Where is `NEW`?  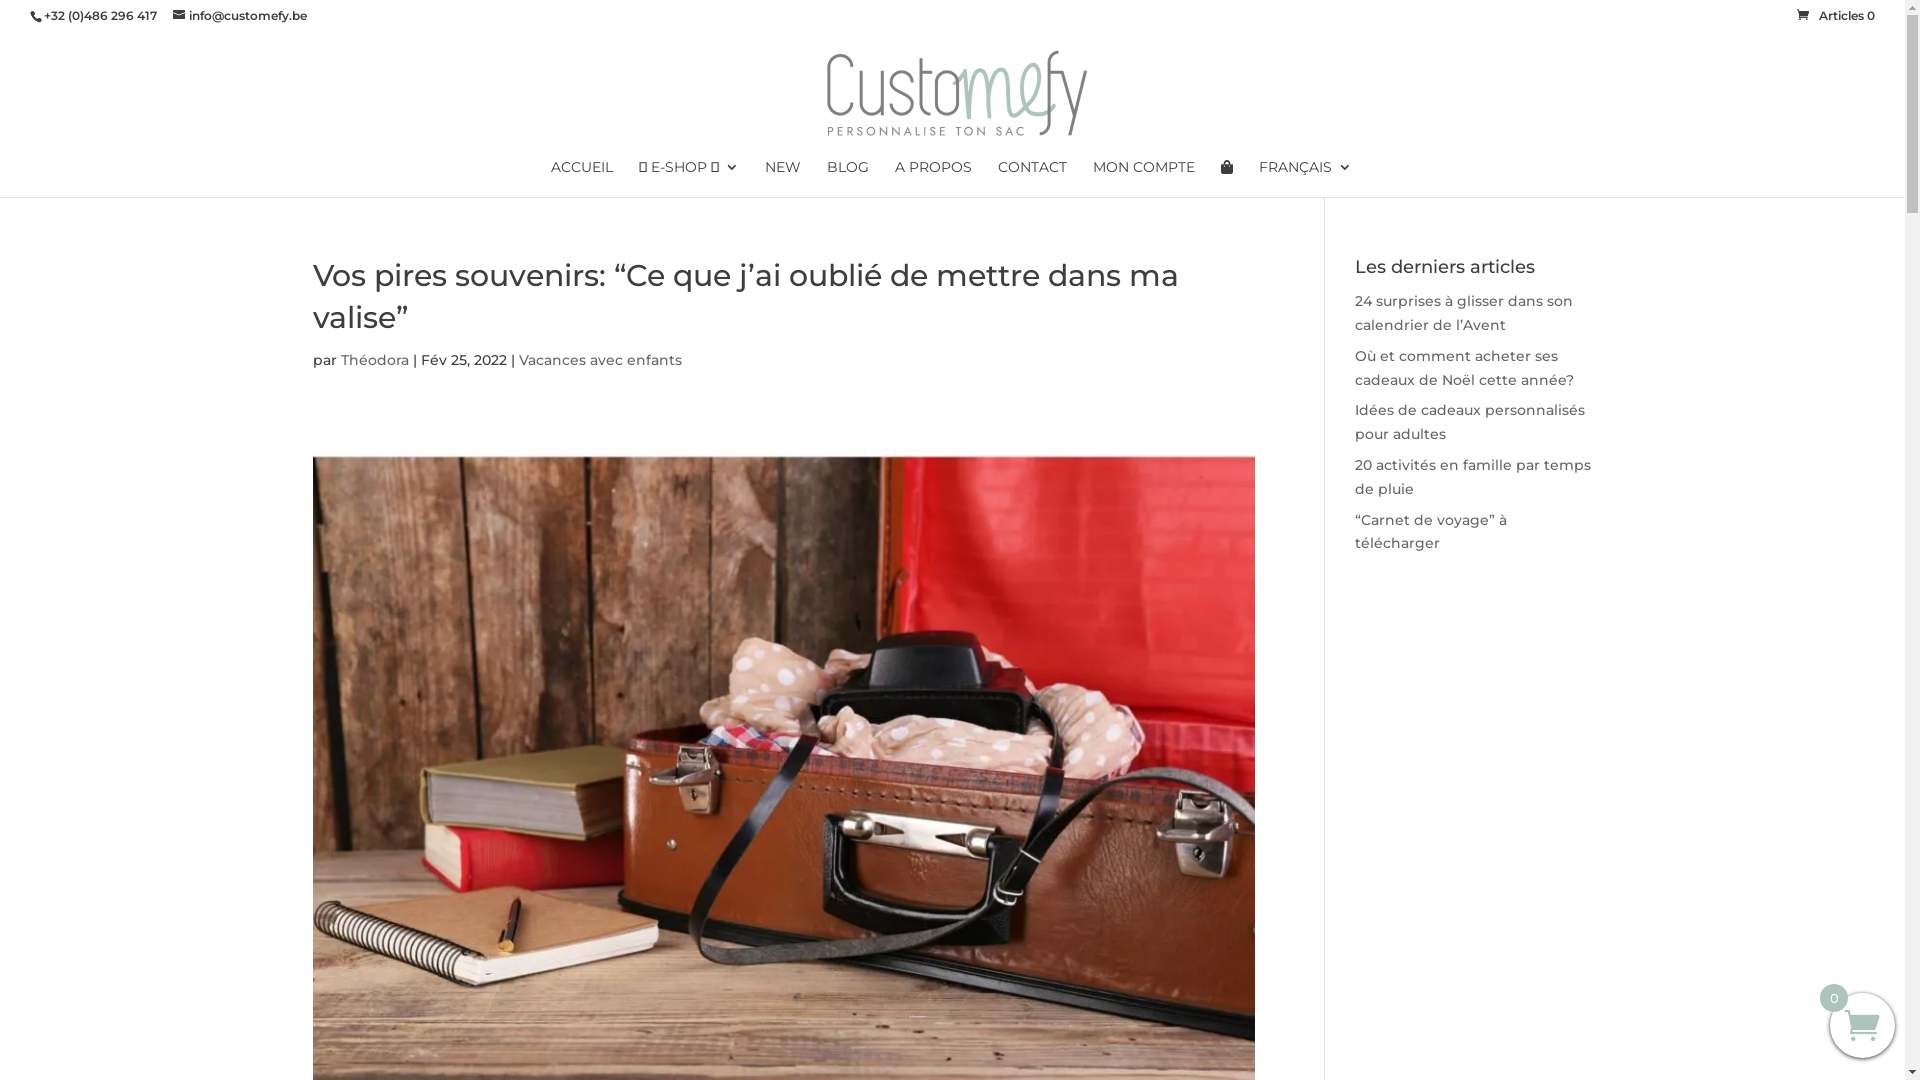 NEW is located at coordinates (783, 178).